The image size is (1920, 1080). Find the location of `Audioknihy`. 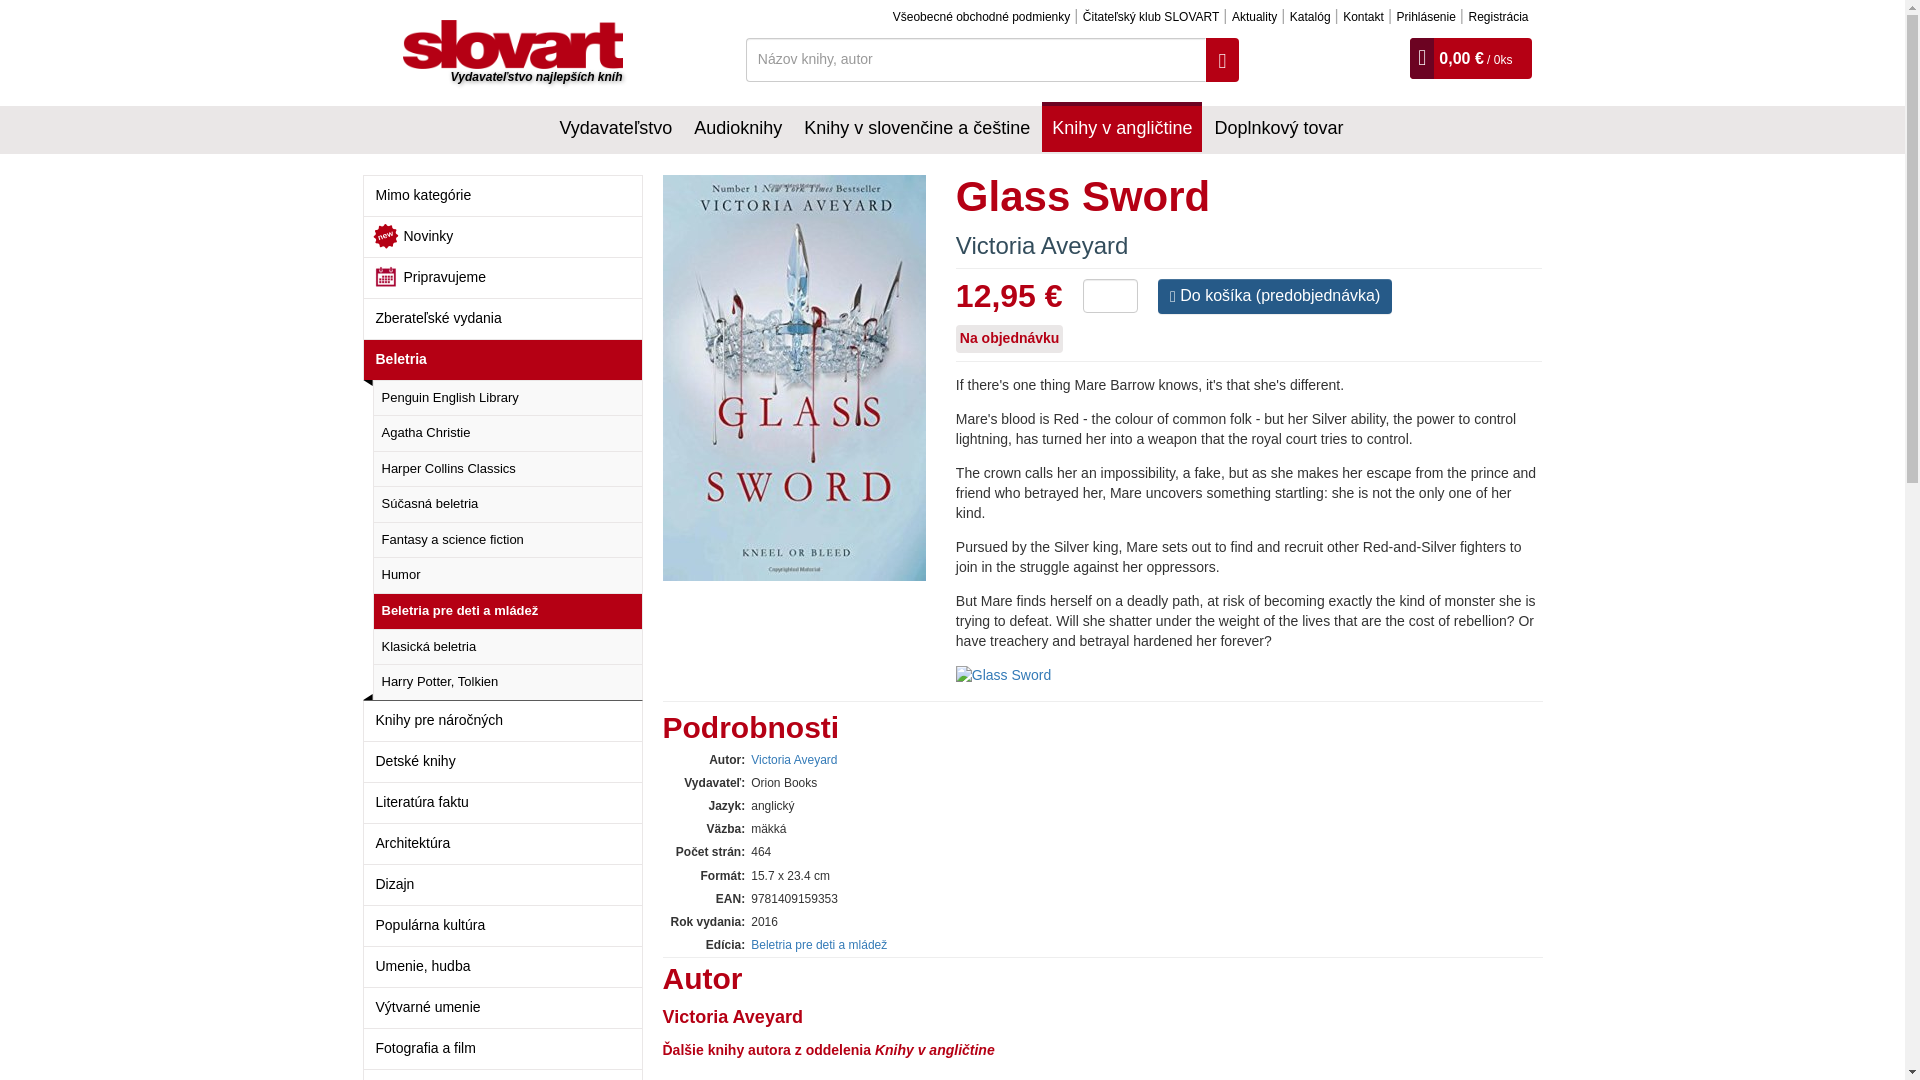

Audioknihy is located at coordinates (737, 126).